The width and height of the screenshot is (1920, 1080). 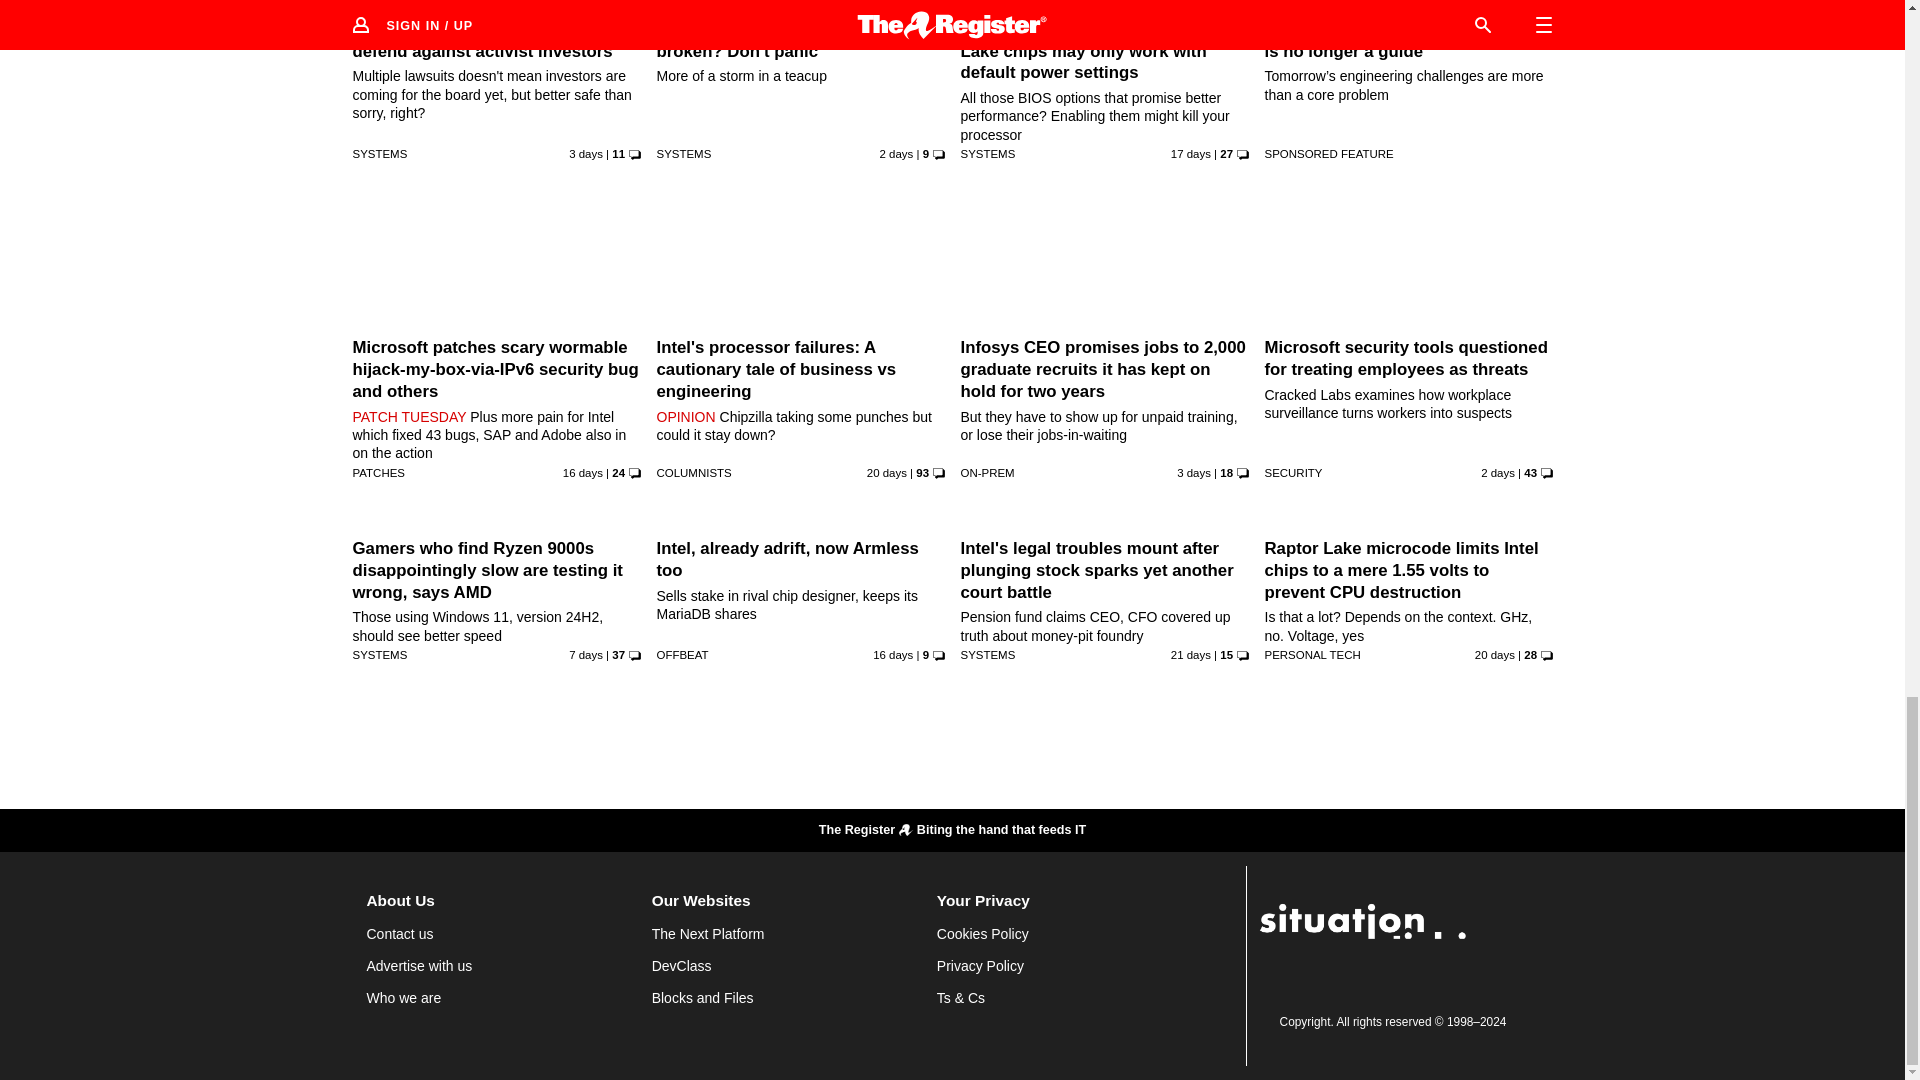 What do you see at coordinates (886, 472) in the screenshot?
I see `9 Aug 2024 8:34` at bounding box center [886, 472].